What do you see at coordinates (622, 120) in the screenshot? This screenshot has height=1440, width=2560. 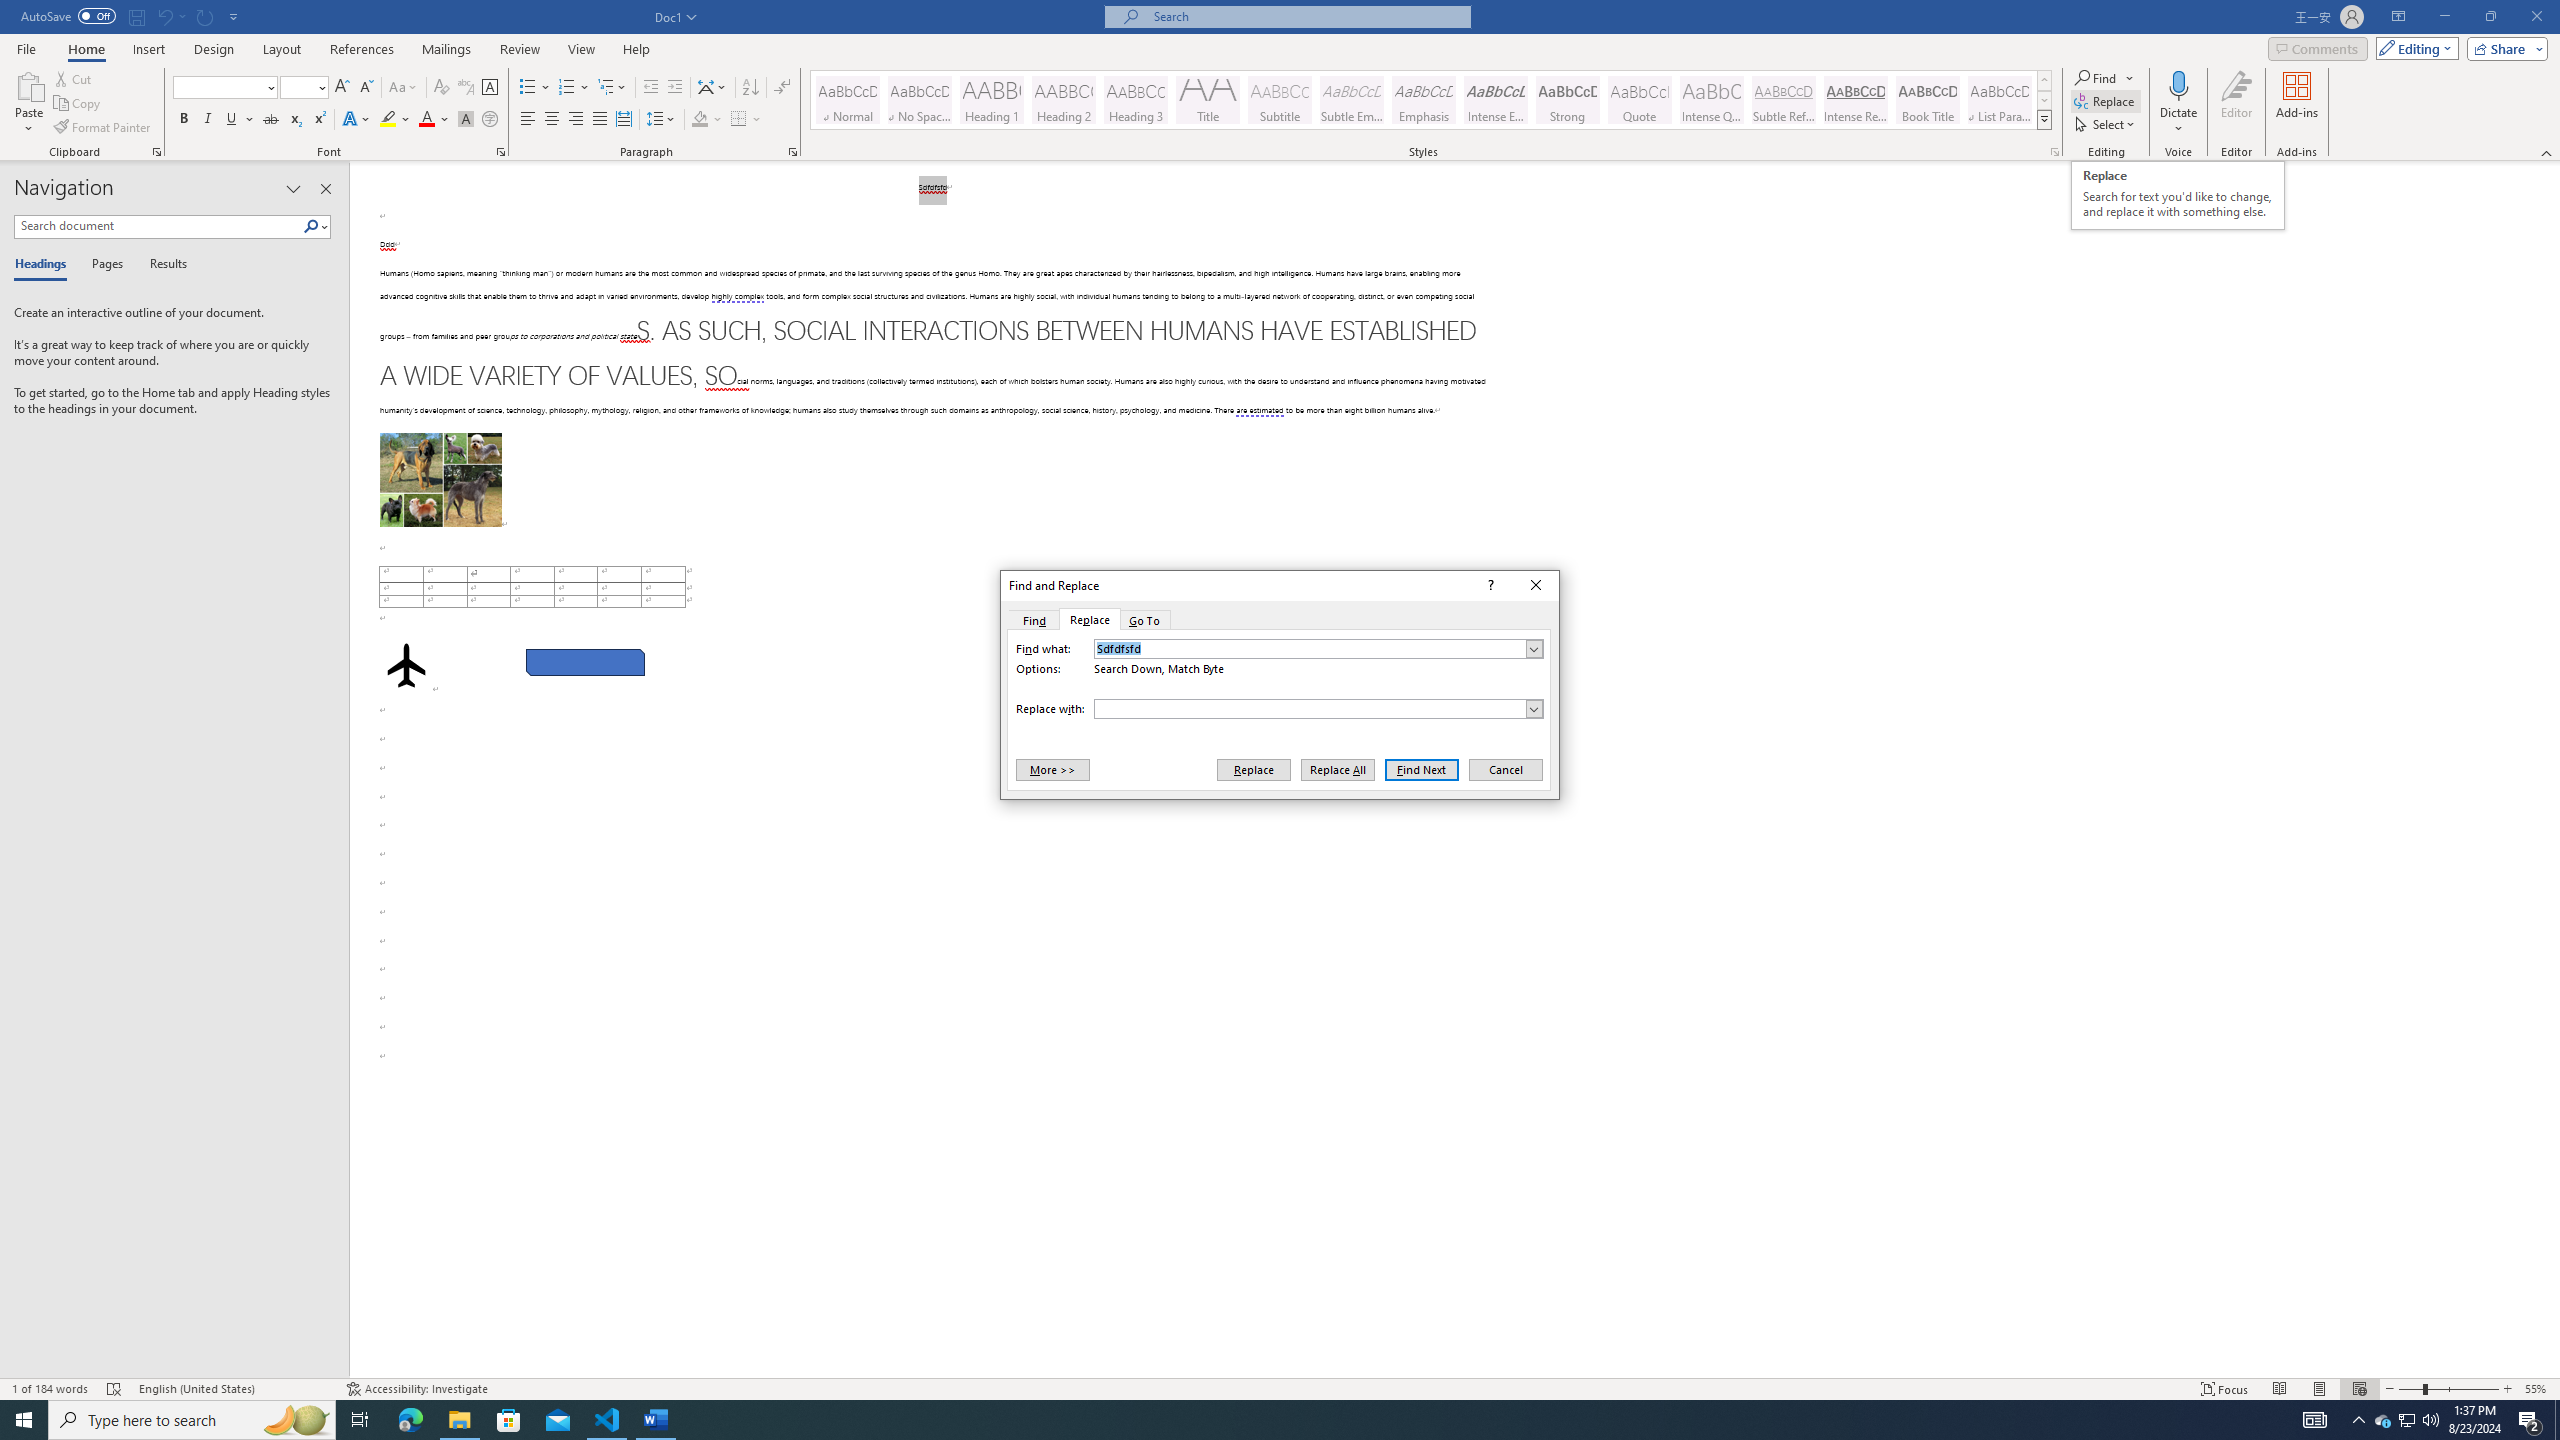 I see `Distributed` at bounding box center [622, 120].